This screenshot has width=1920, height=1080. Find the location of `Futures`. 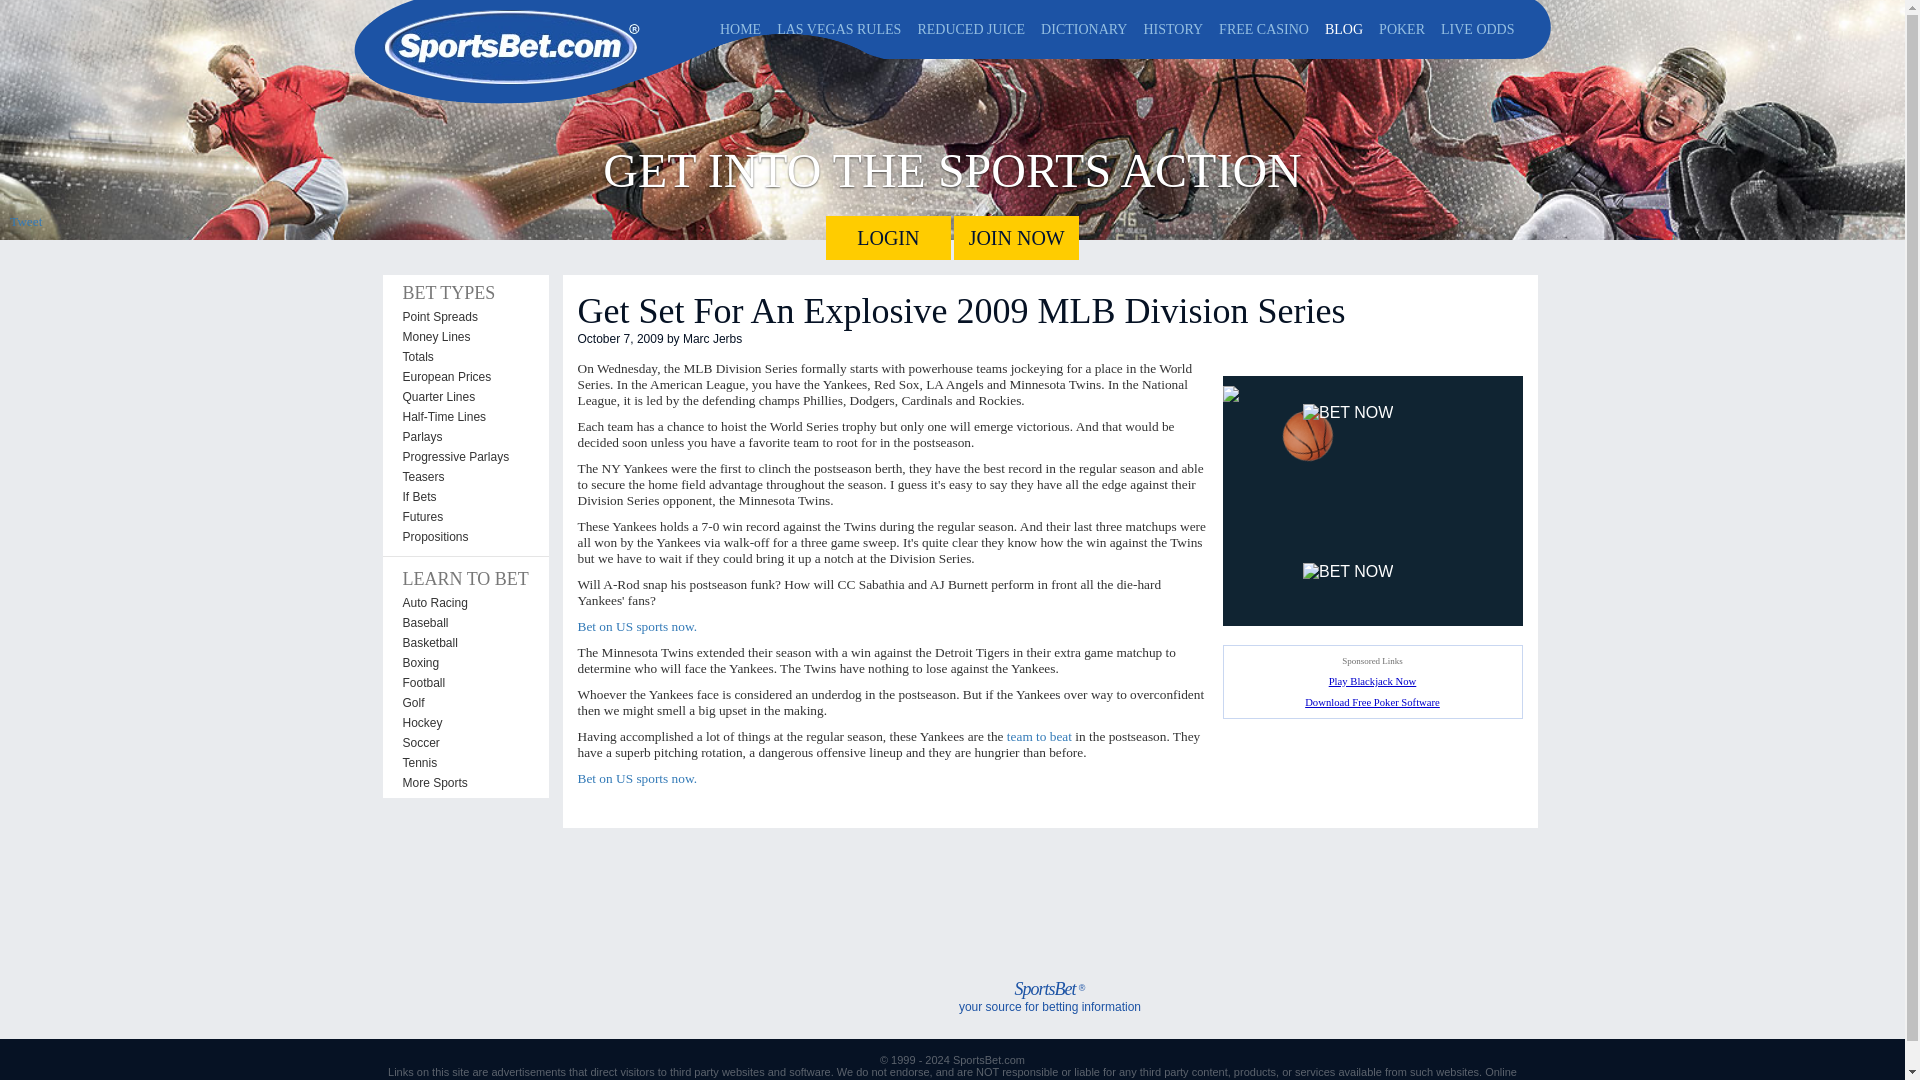

Futures is located at coordinates (464, 516).